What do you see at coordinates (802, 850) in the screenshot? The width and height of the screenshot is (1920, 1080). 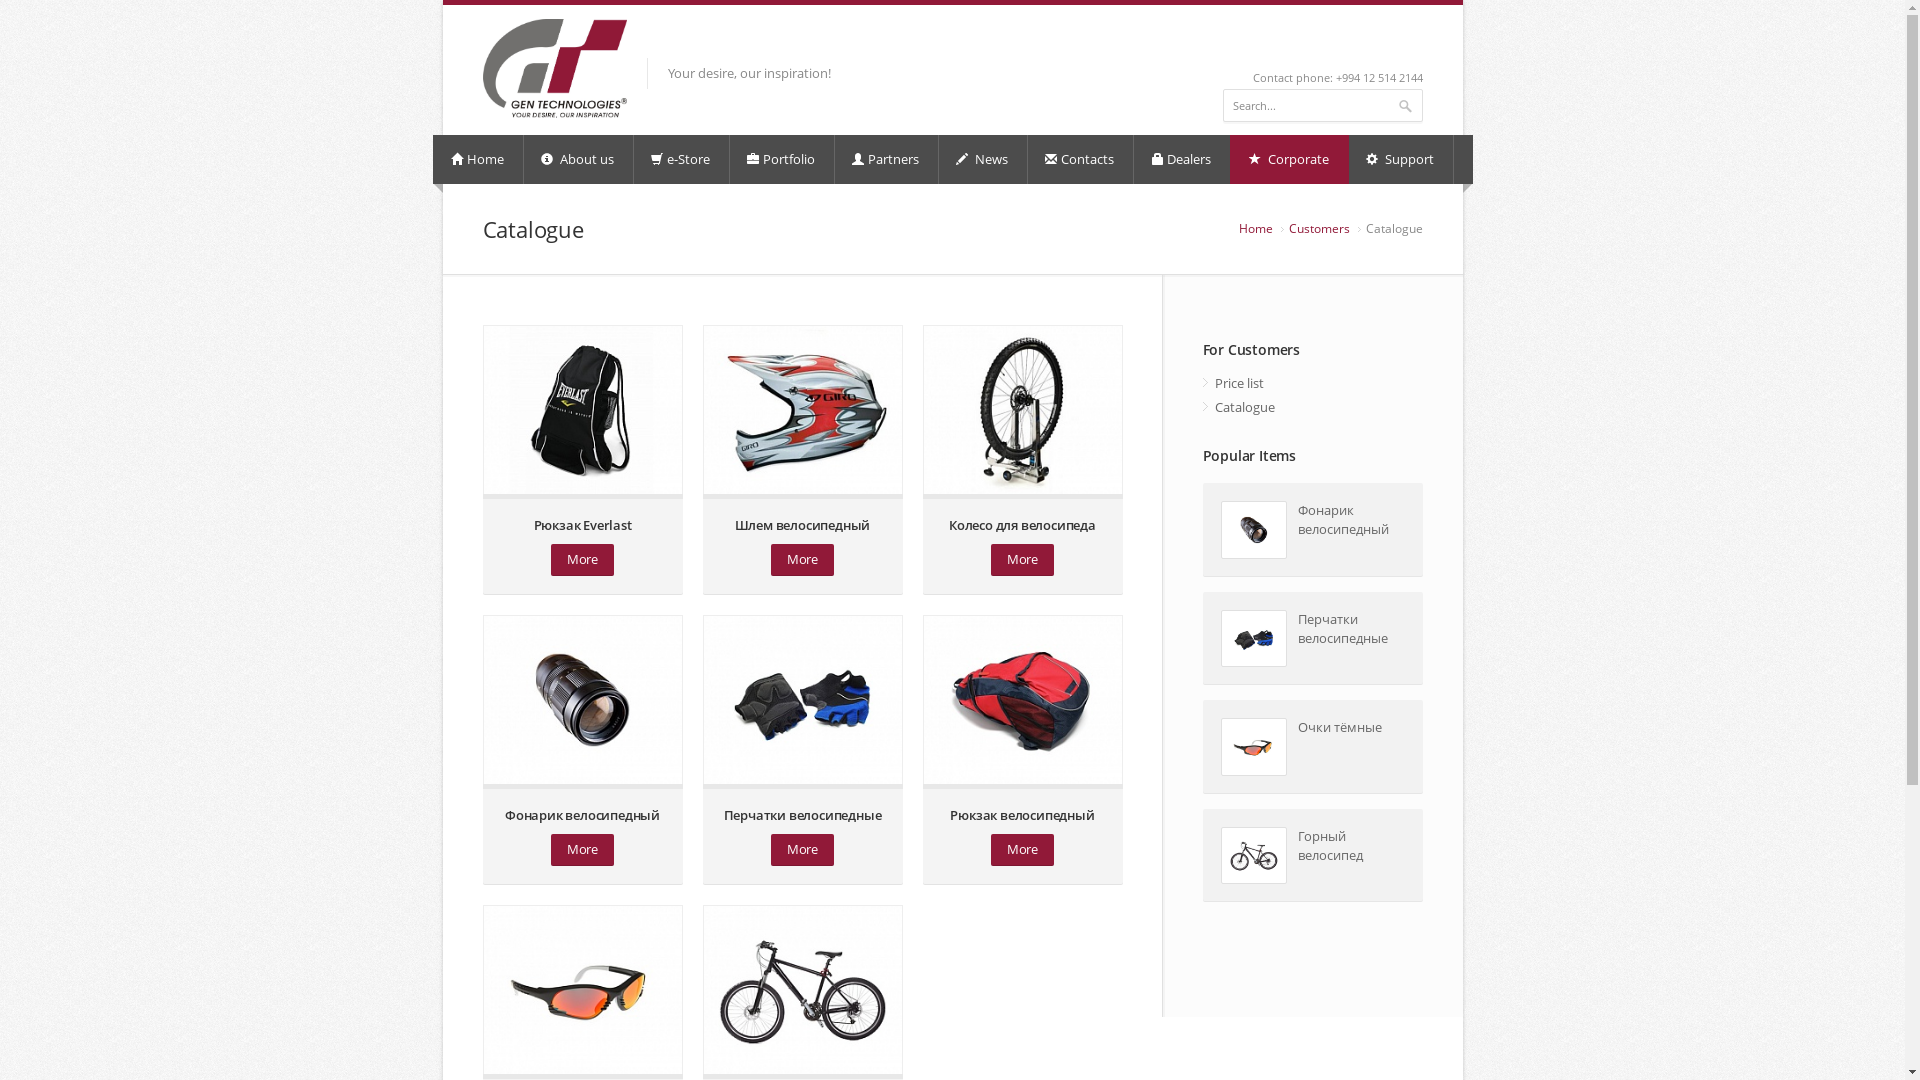 I see `More` at bounding box center [802, 850].